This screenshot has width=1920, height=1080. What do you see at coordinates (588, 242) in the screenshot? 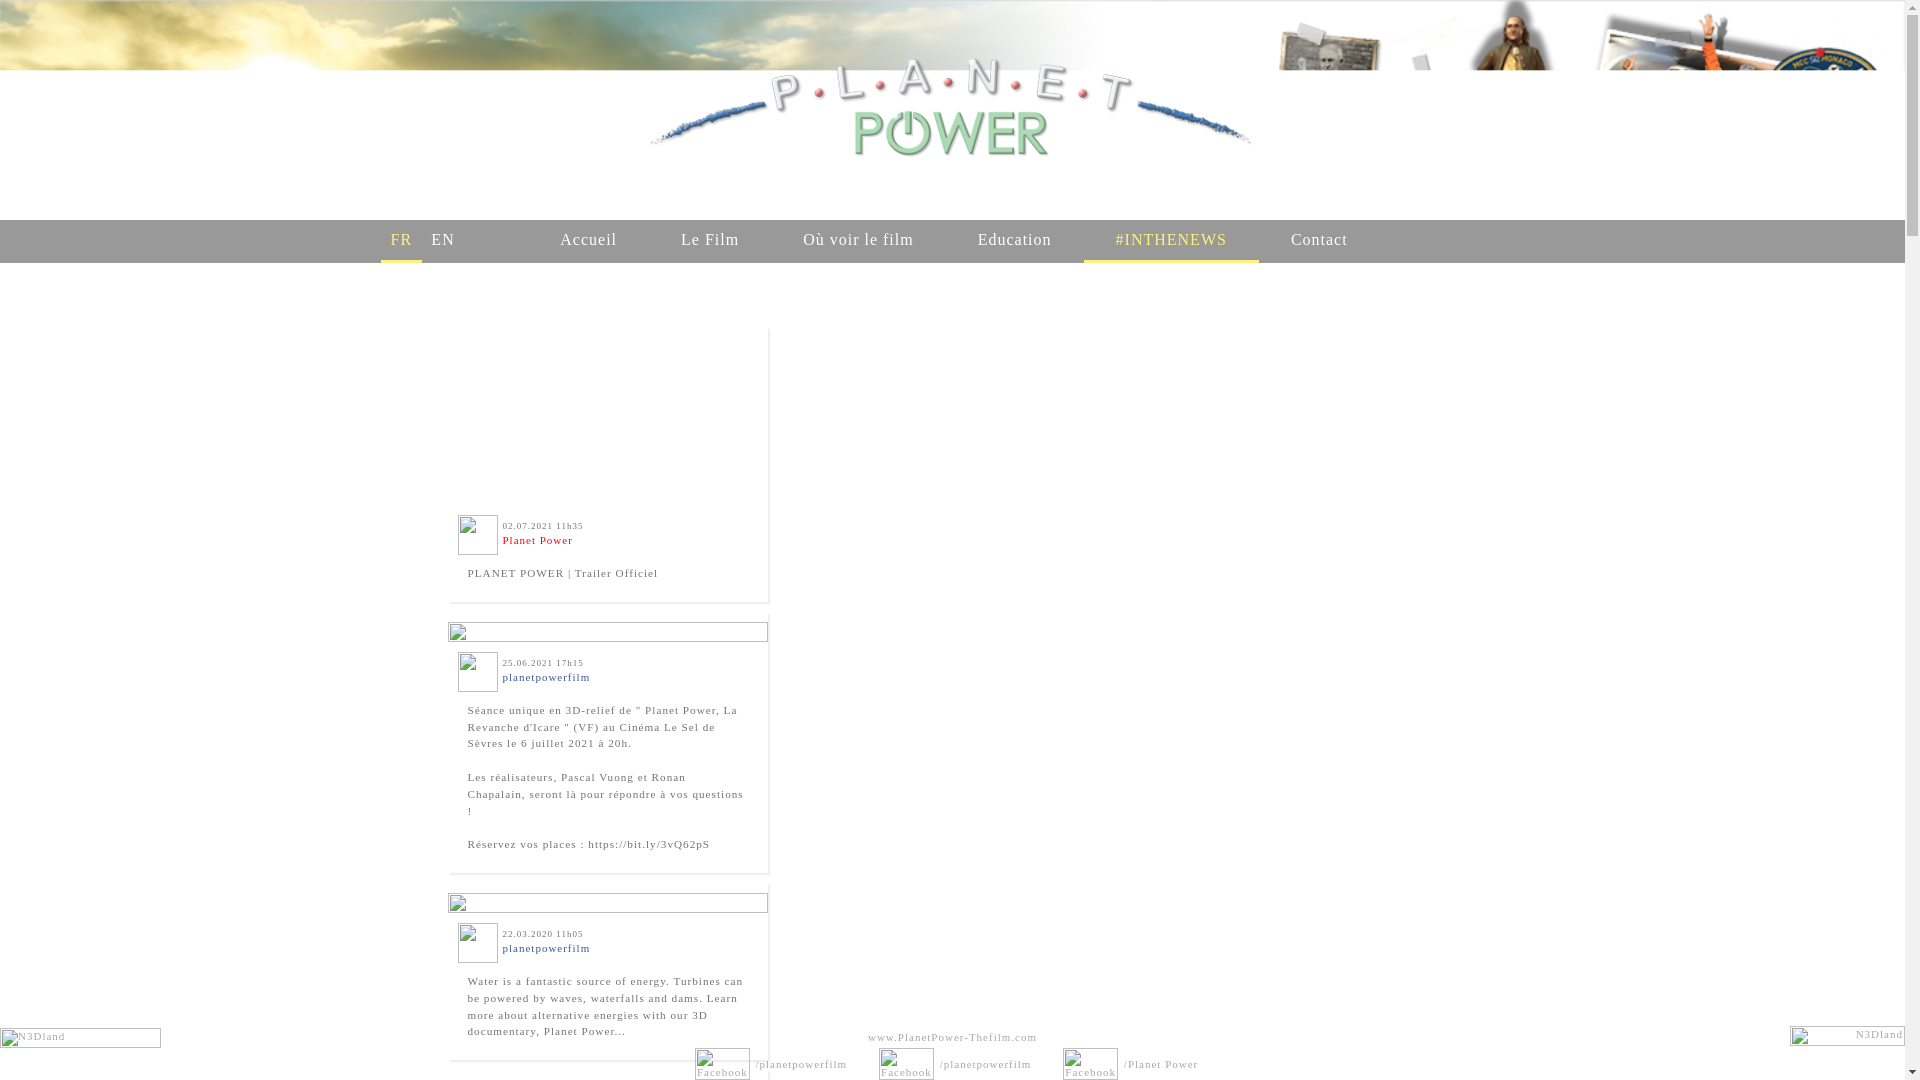
I see `Accueil` at bounding box center [588, 242].